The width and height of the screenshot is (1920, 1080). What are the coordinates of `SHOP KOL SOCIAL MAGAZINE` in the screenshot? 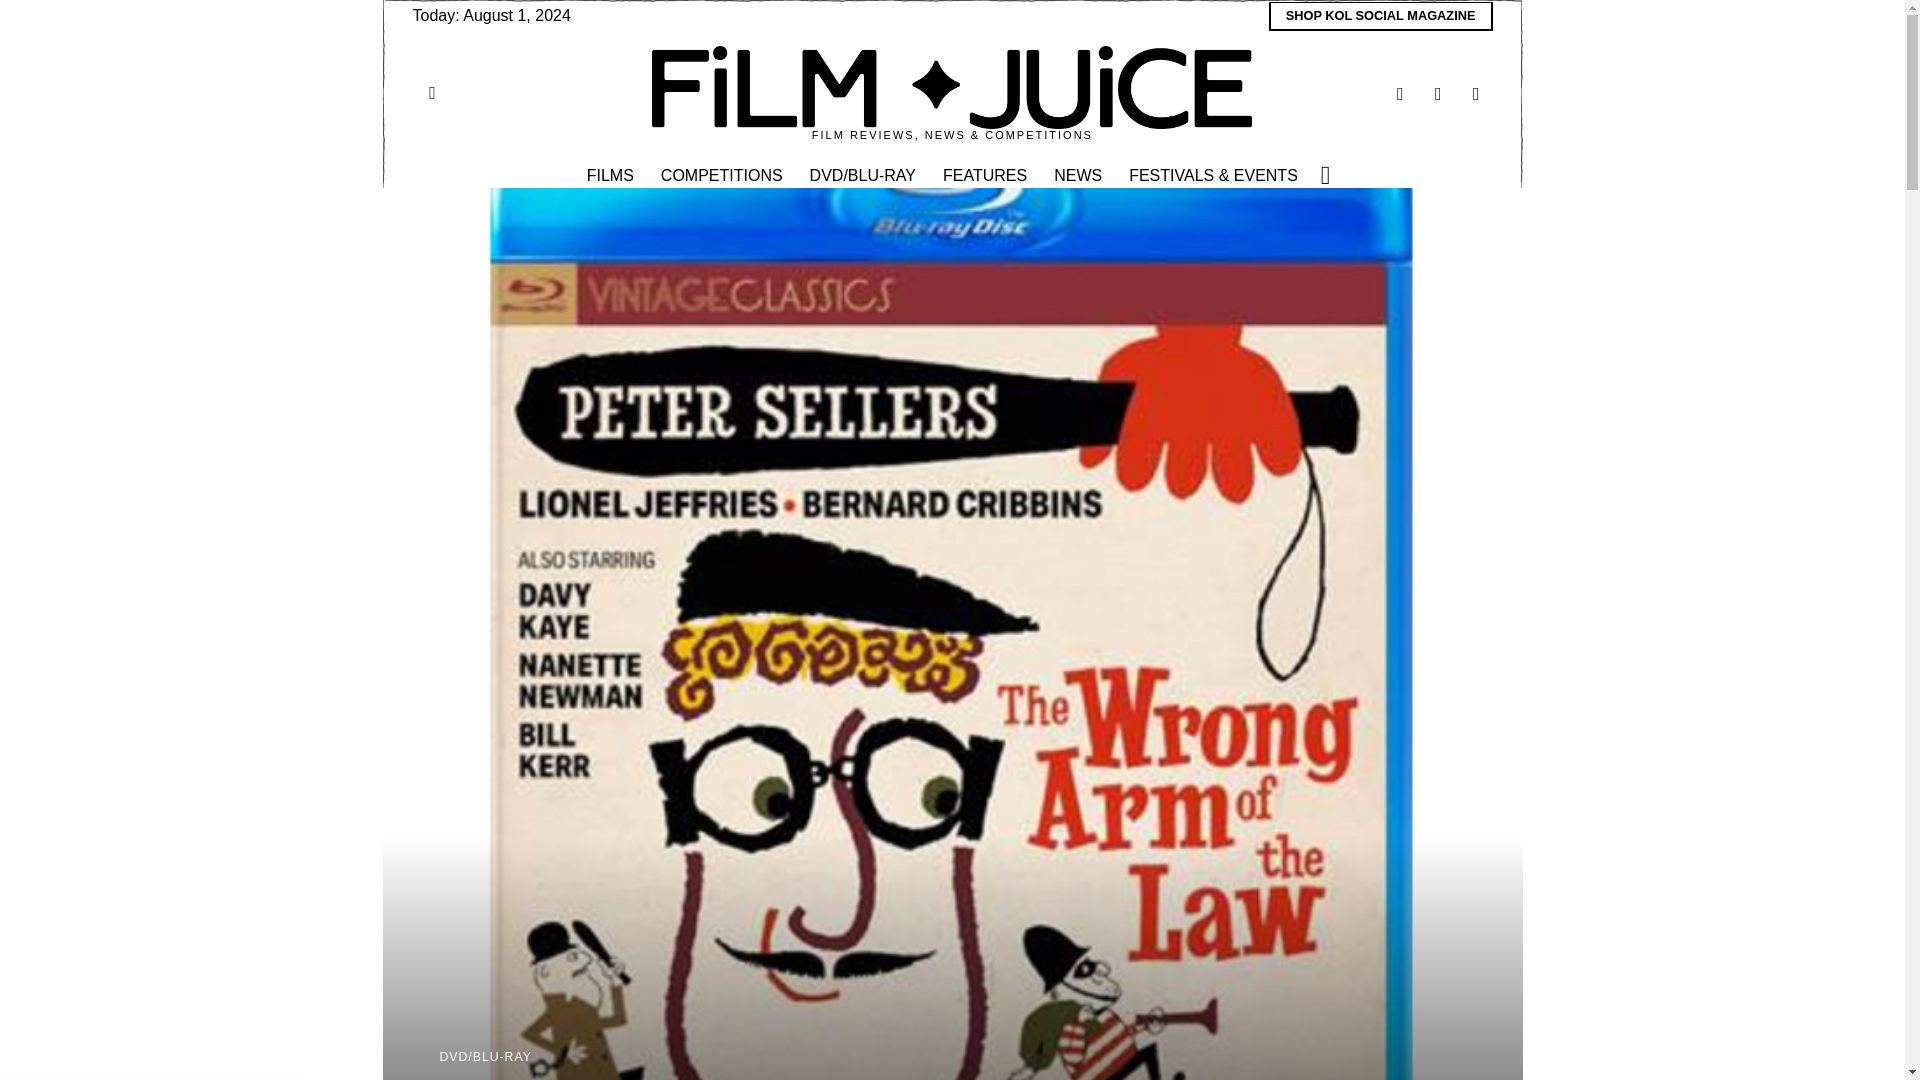 It's located at (1381, 16).